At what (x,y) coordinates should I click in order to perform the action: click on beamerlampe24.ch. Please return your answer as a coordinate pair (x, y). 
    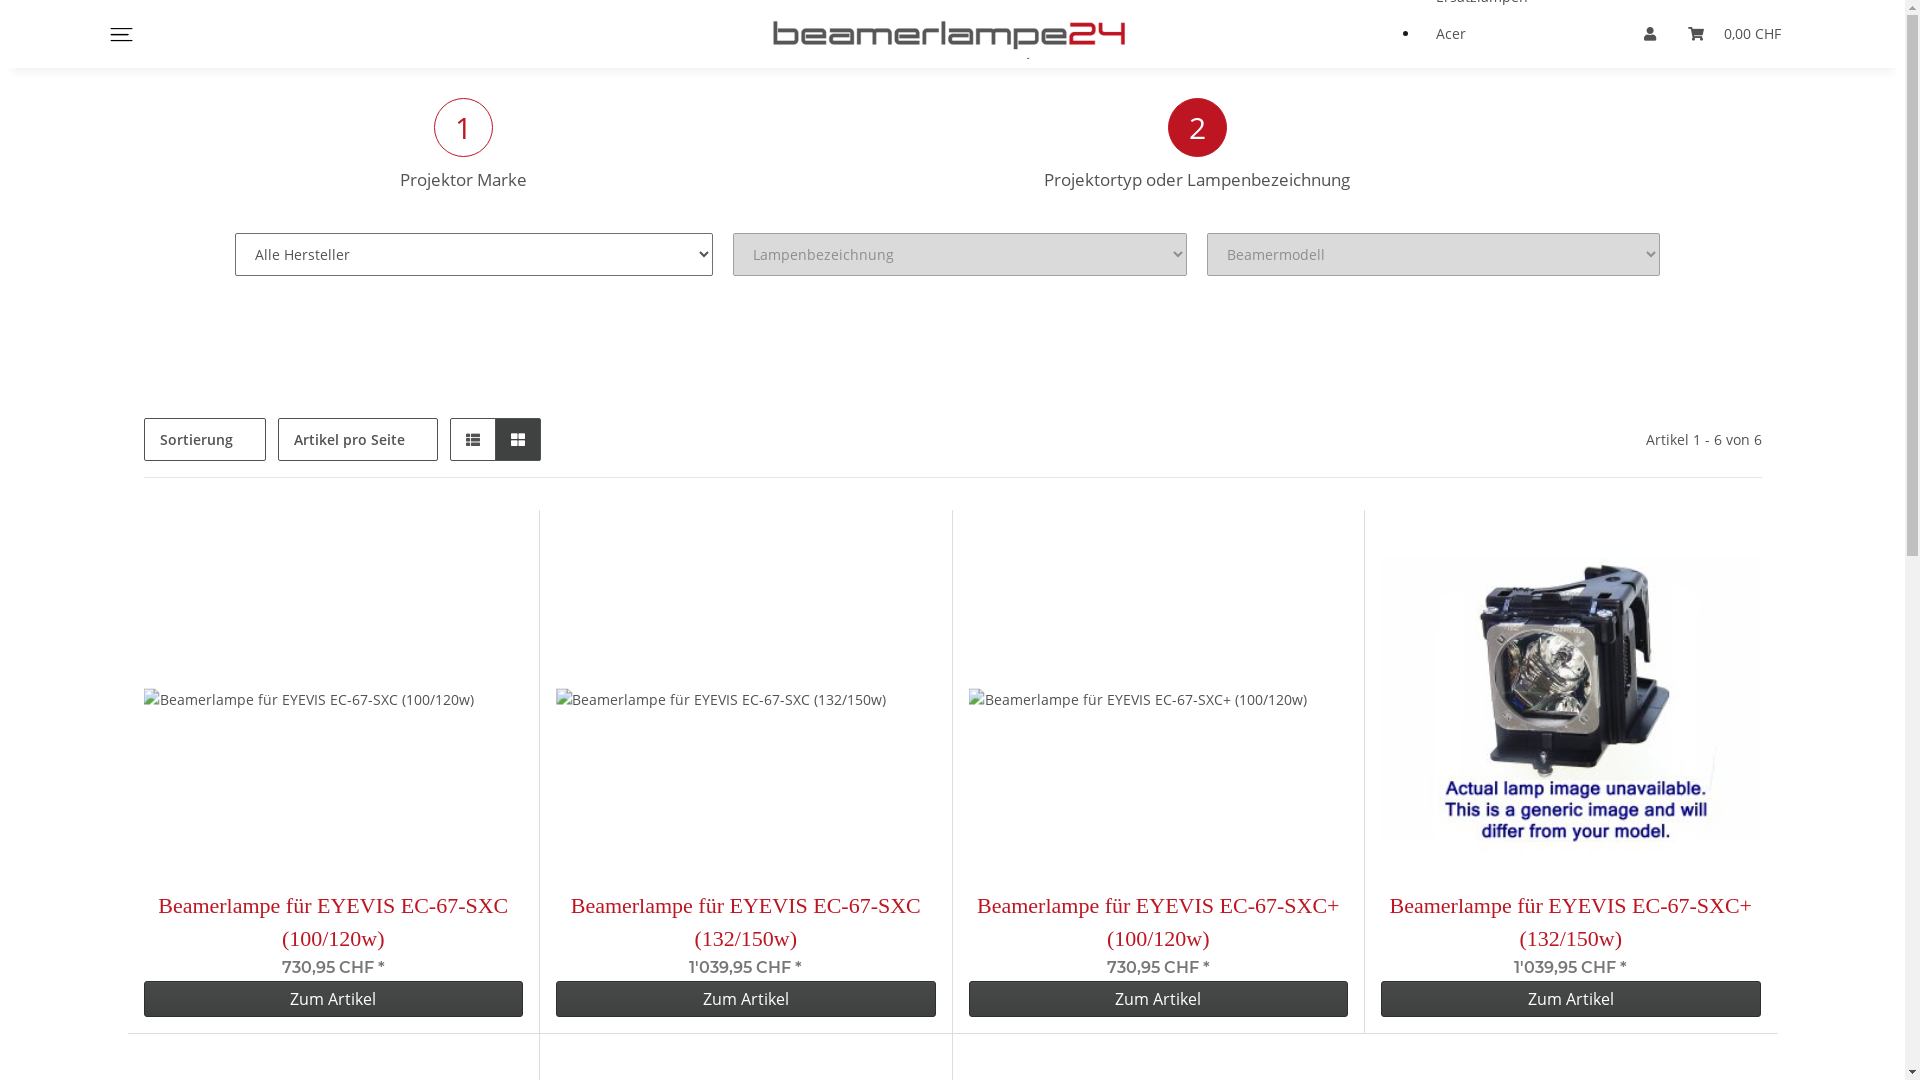
    Looking at the image, I should click on (953, 34).